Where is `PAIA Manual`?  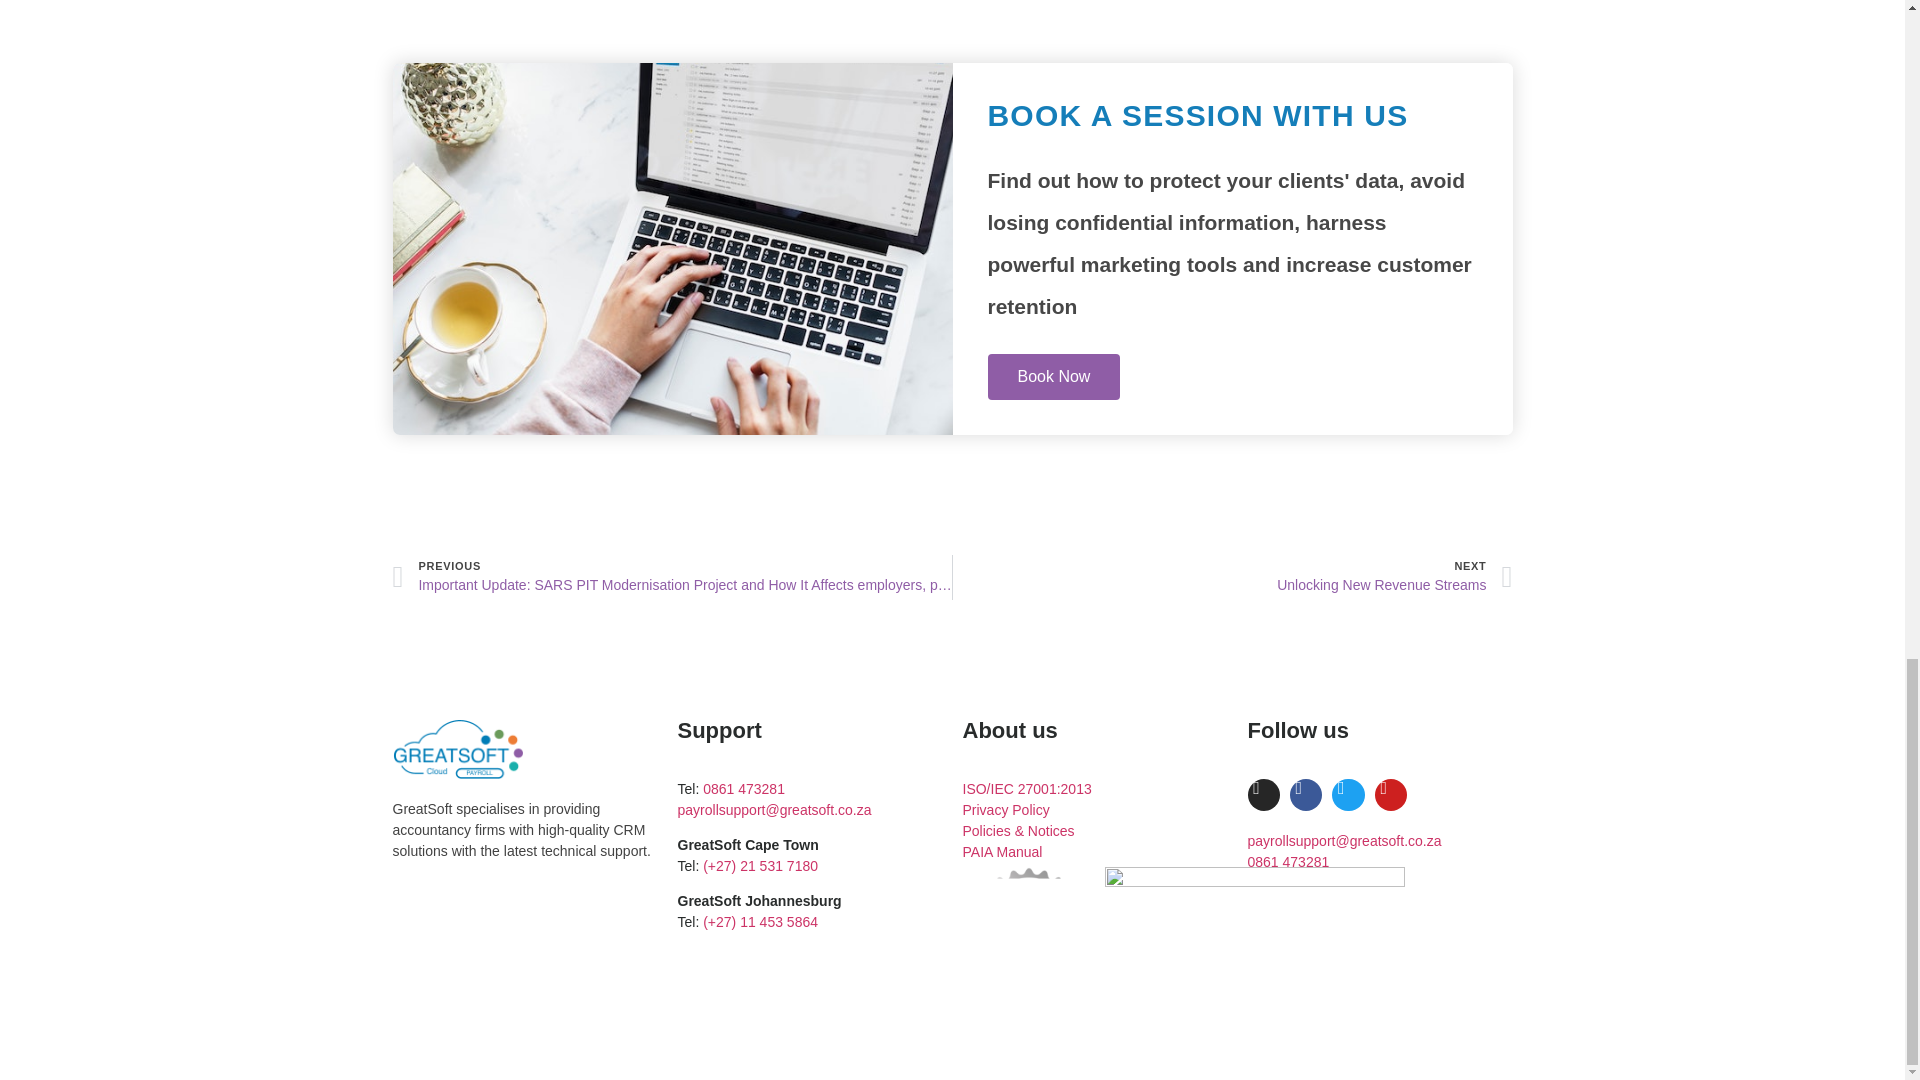
PAIA Manual is located at coordinates (1002, 850).